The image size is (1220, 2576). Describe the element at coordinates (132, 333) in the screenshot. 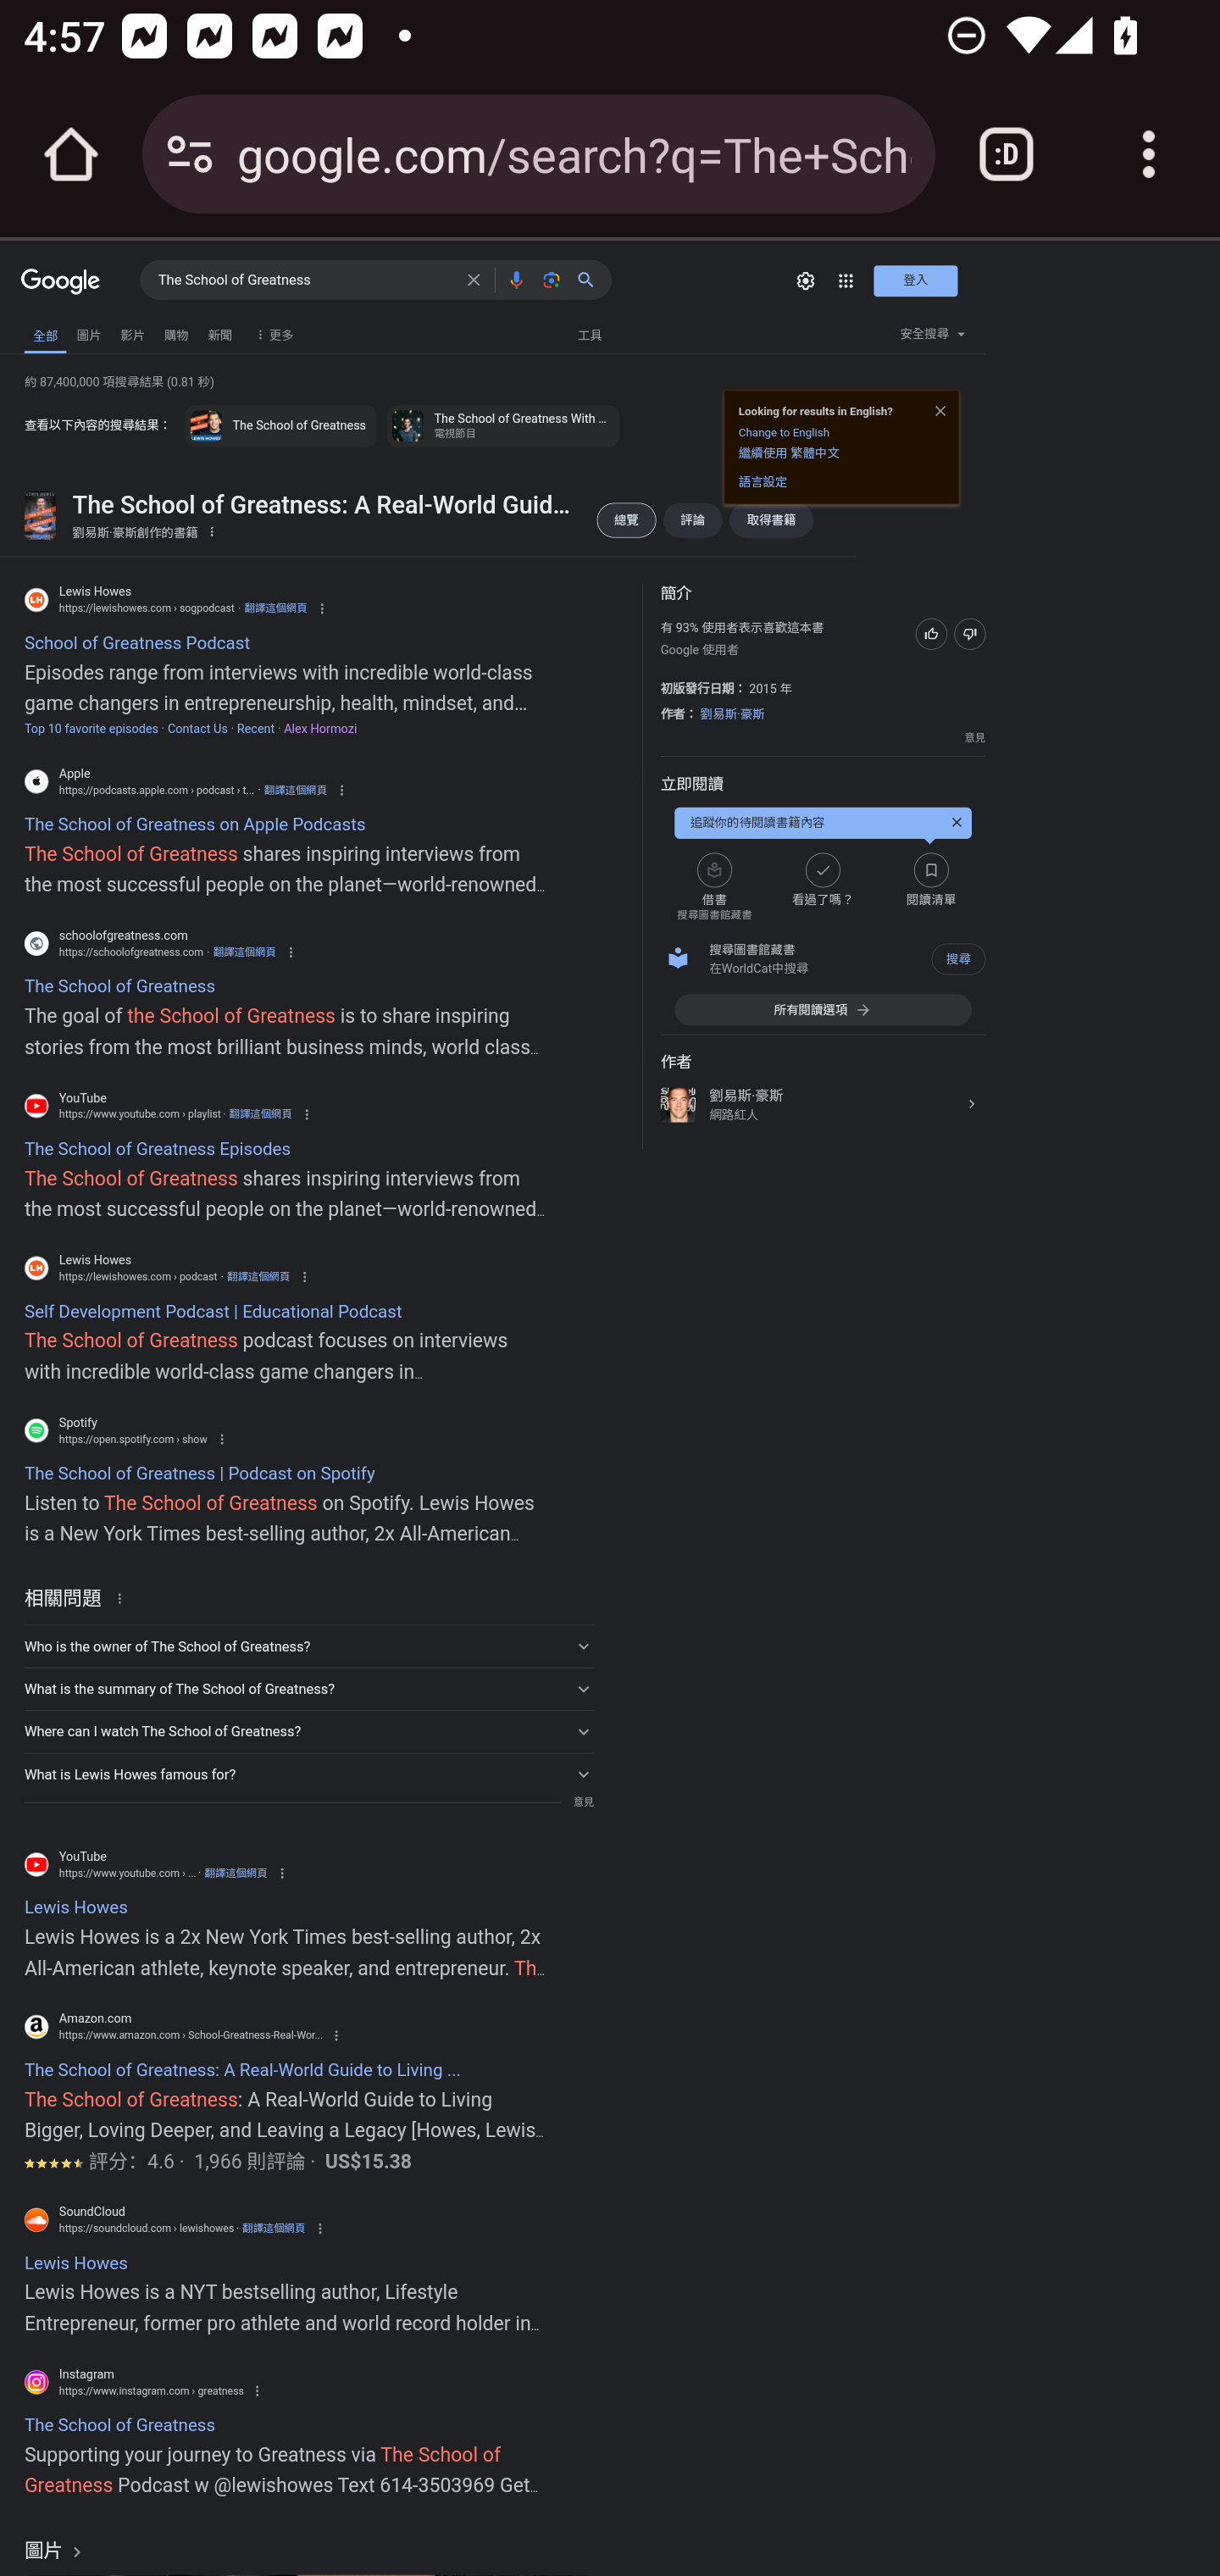

I see `影片` at that location.